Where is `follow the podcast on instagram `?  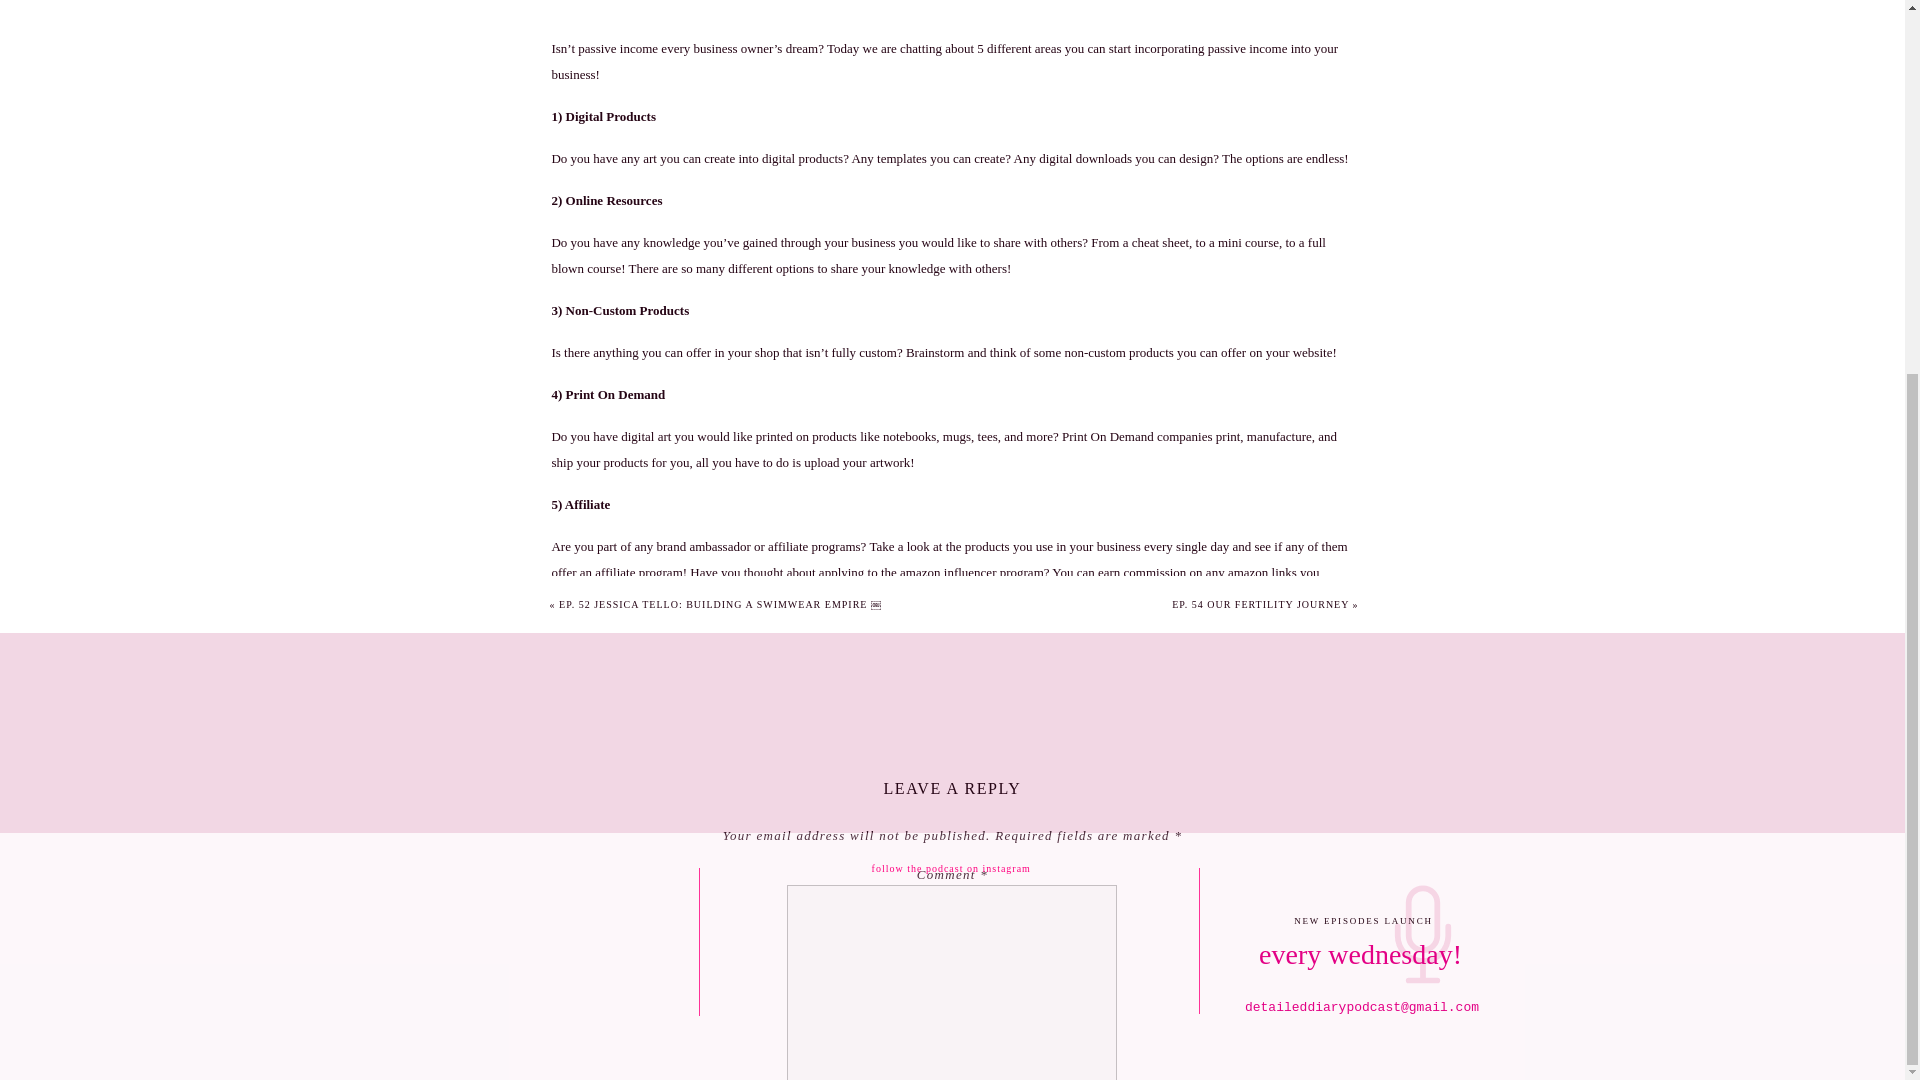
follow the podcast on instagram  is located at coordinates (952, 866).